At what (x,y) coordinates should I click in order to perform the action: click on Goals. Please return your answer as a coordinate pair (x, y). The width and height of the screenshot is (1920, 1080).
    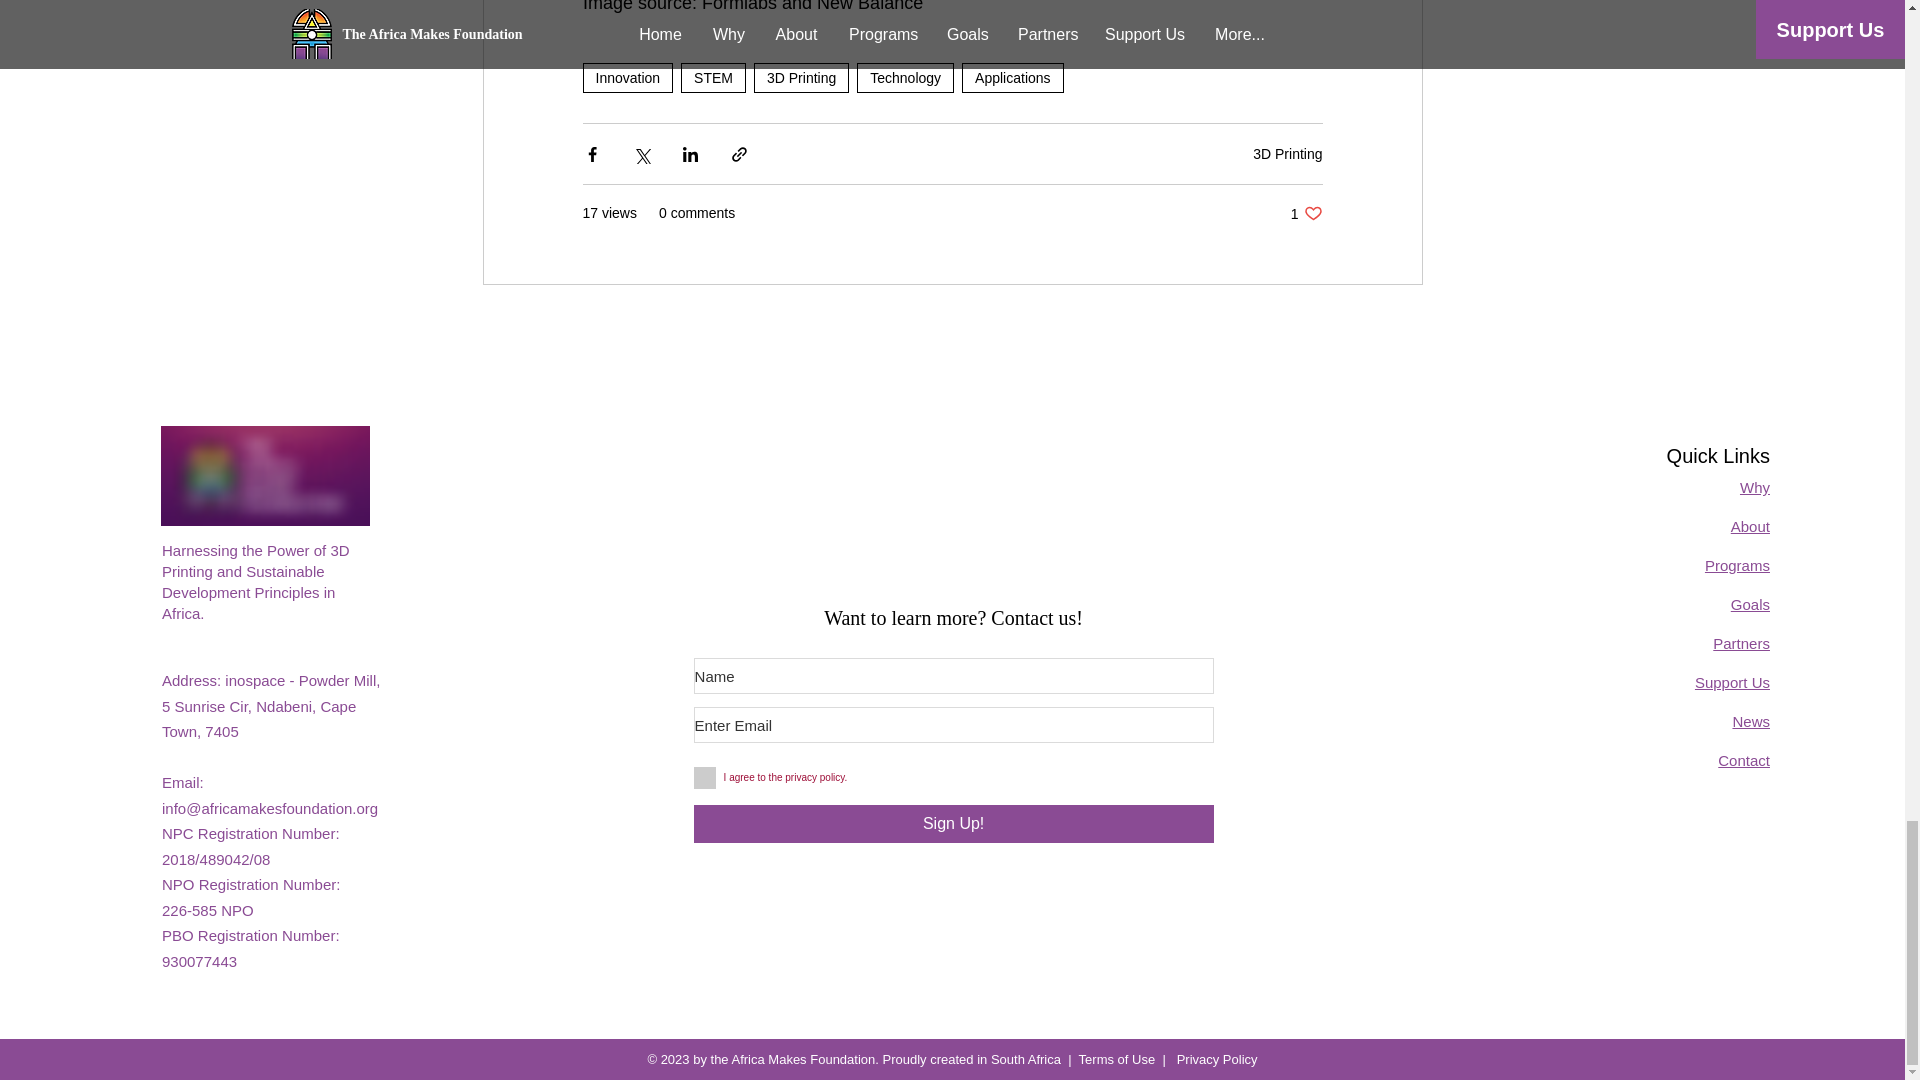
    Looking at the image, I should click on (1750, 604).